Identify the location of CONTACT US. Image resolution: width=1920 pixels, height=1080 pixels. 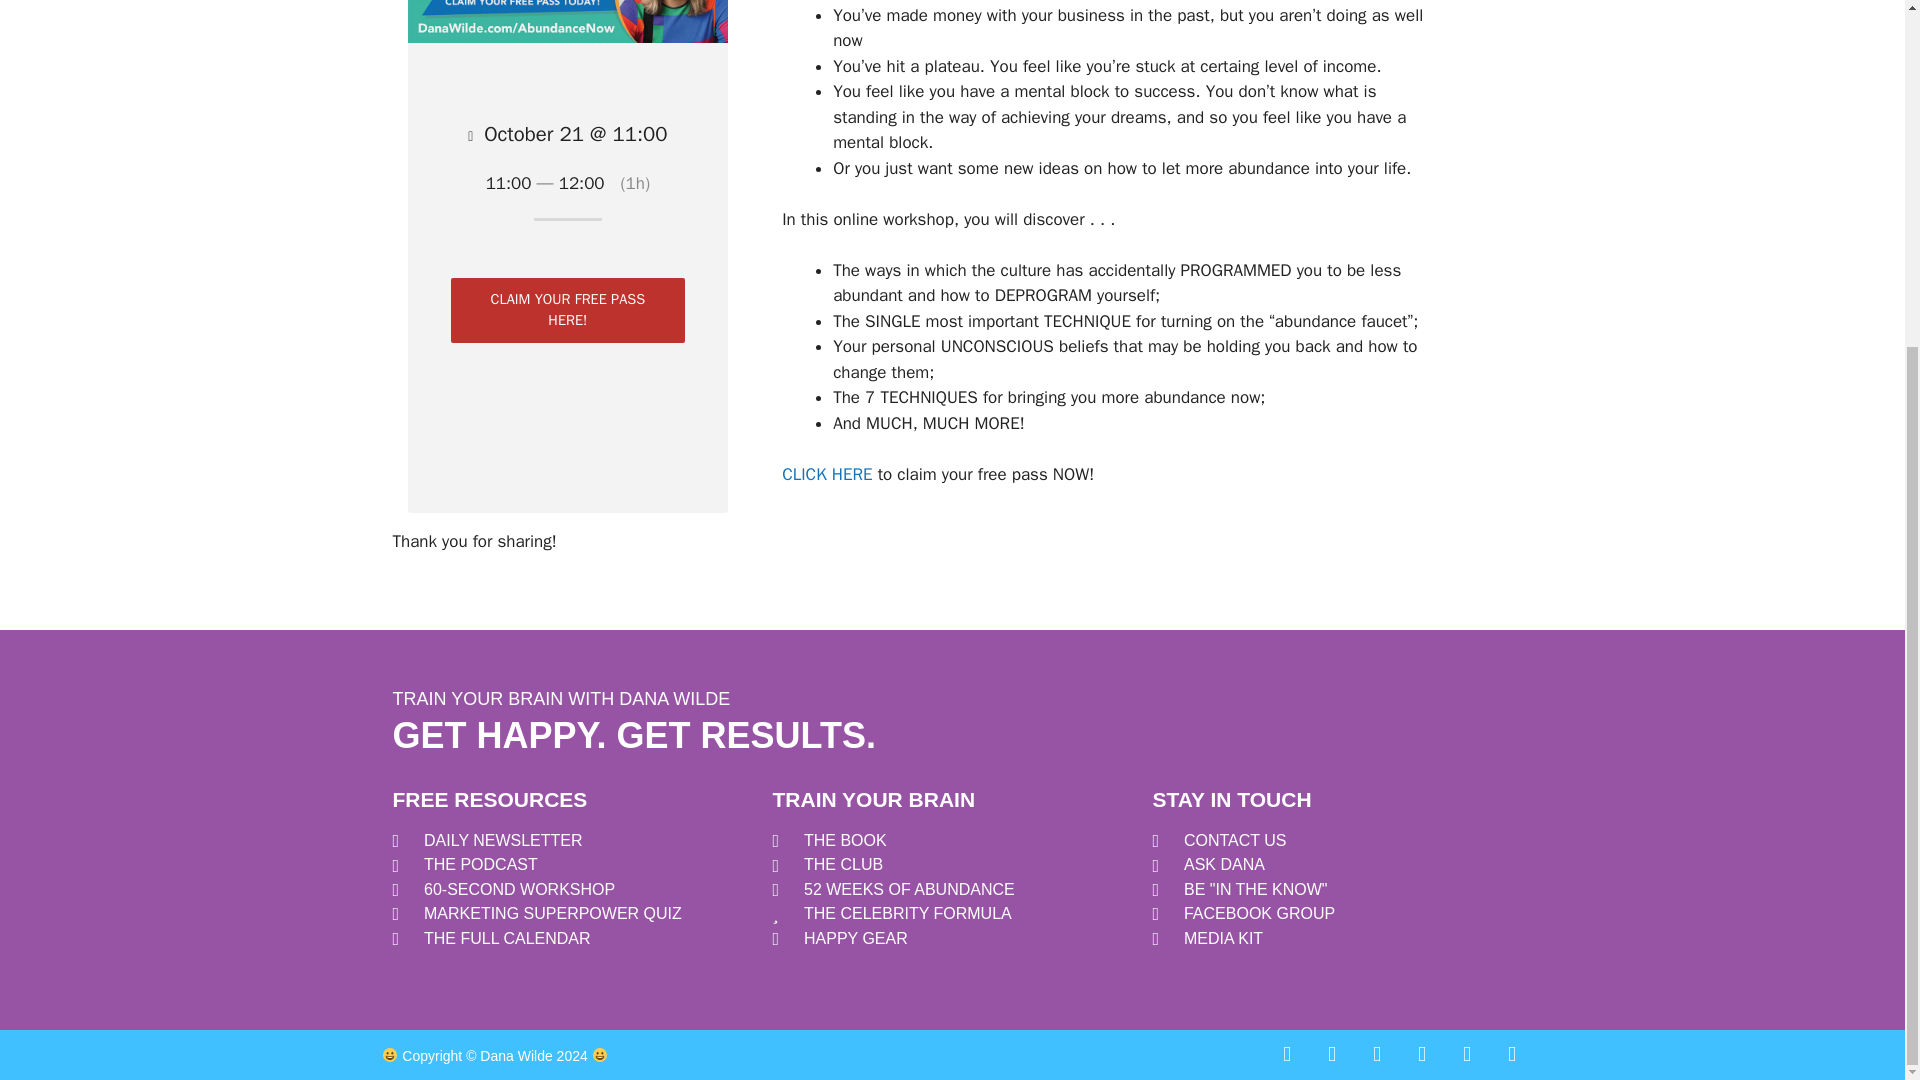
(1332, 841).